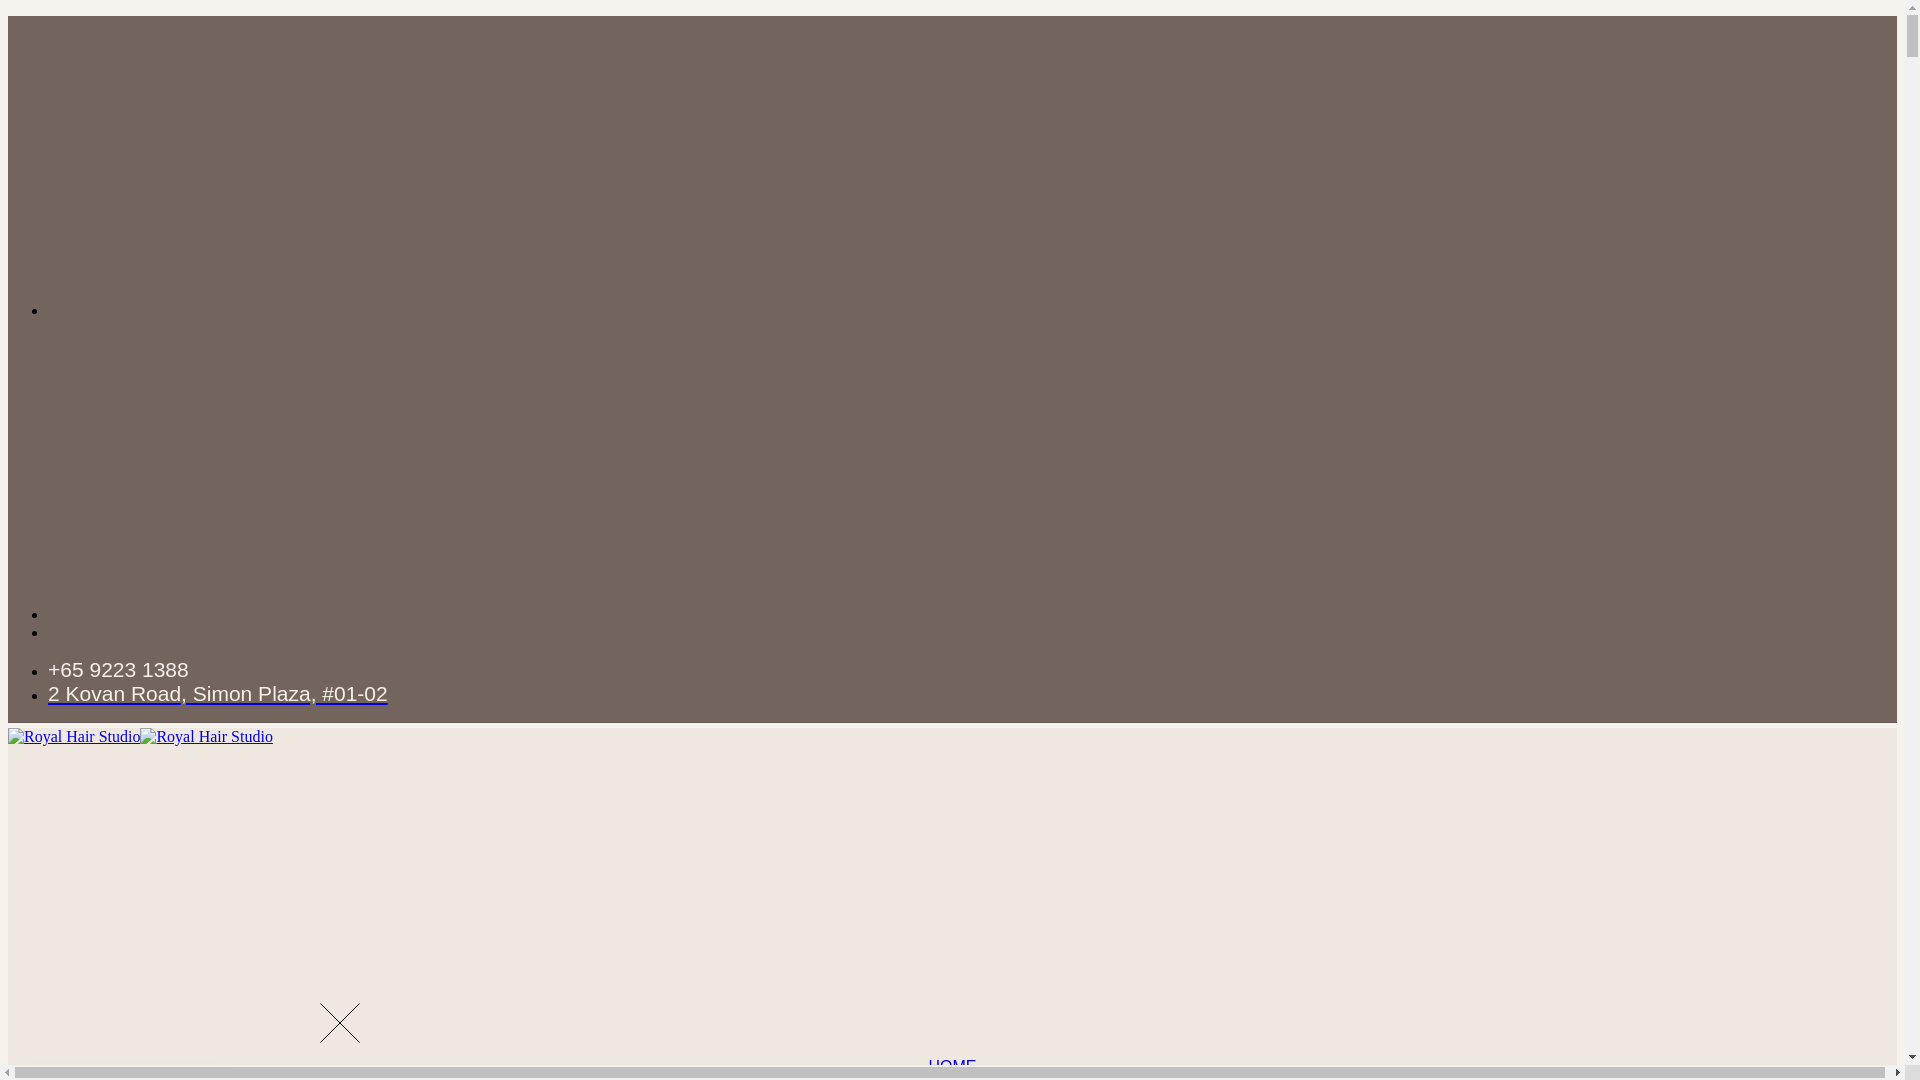 The height and width of the screenshot is (1080, 1920). What do you see at coordinates (952, 1064) in the screenshot?
I see `HOME` at bounding box center [952, 1064].